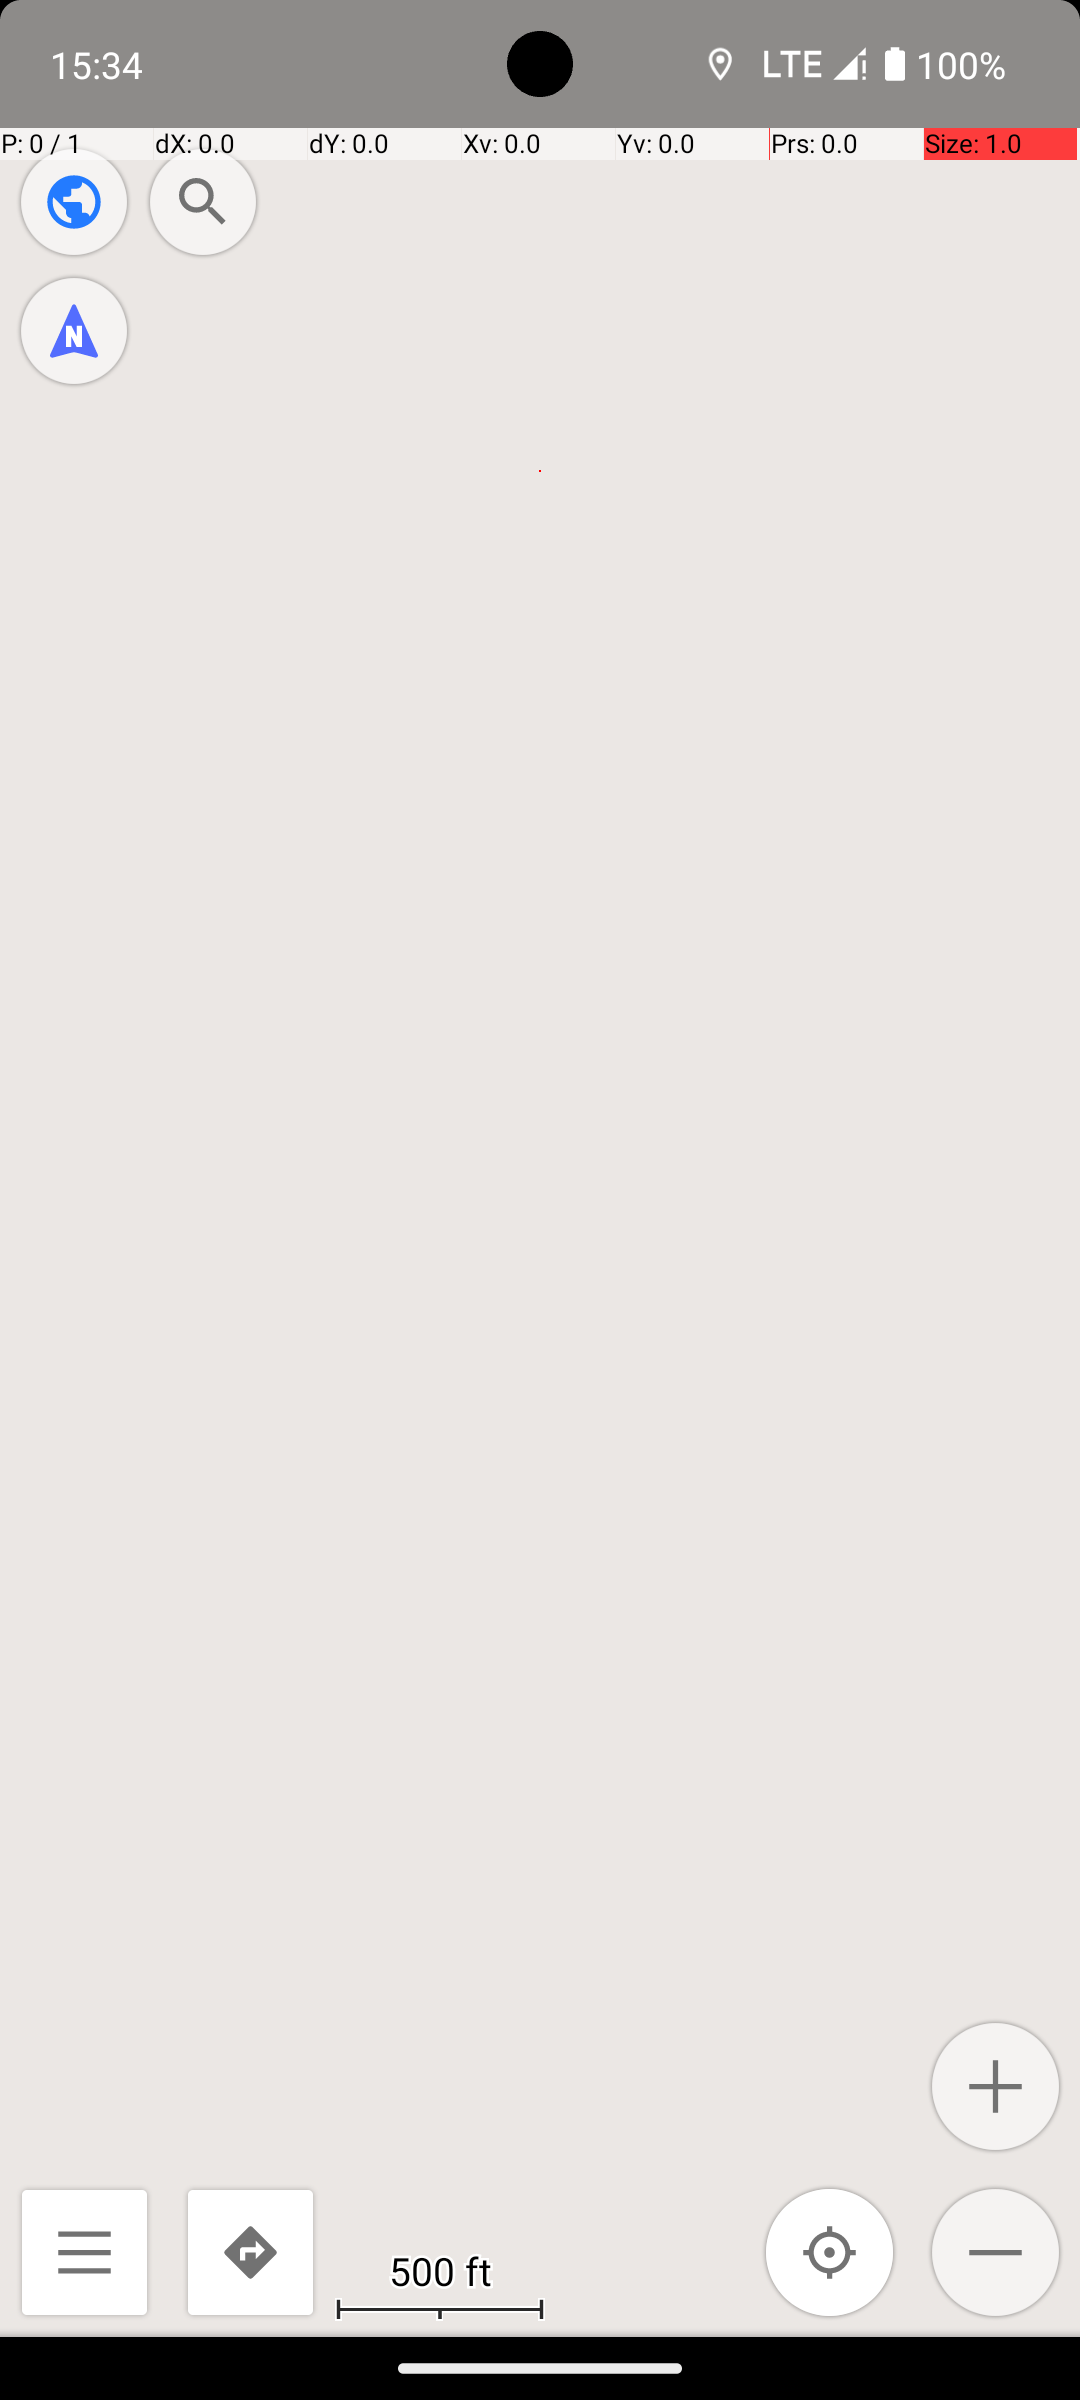  What do you see at coordinates (440, 2270) in the screenshot?
I see `500 ft` at bounding box center [440, 2270].